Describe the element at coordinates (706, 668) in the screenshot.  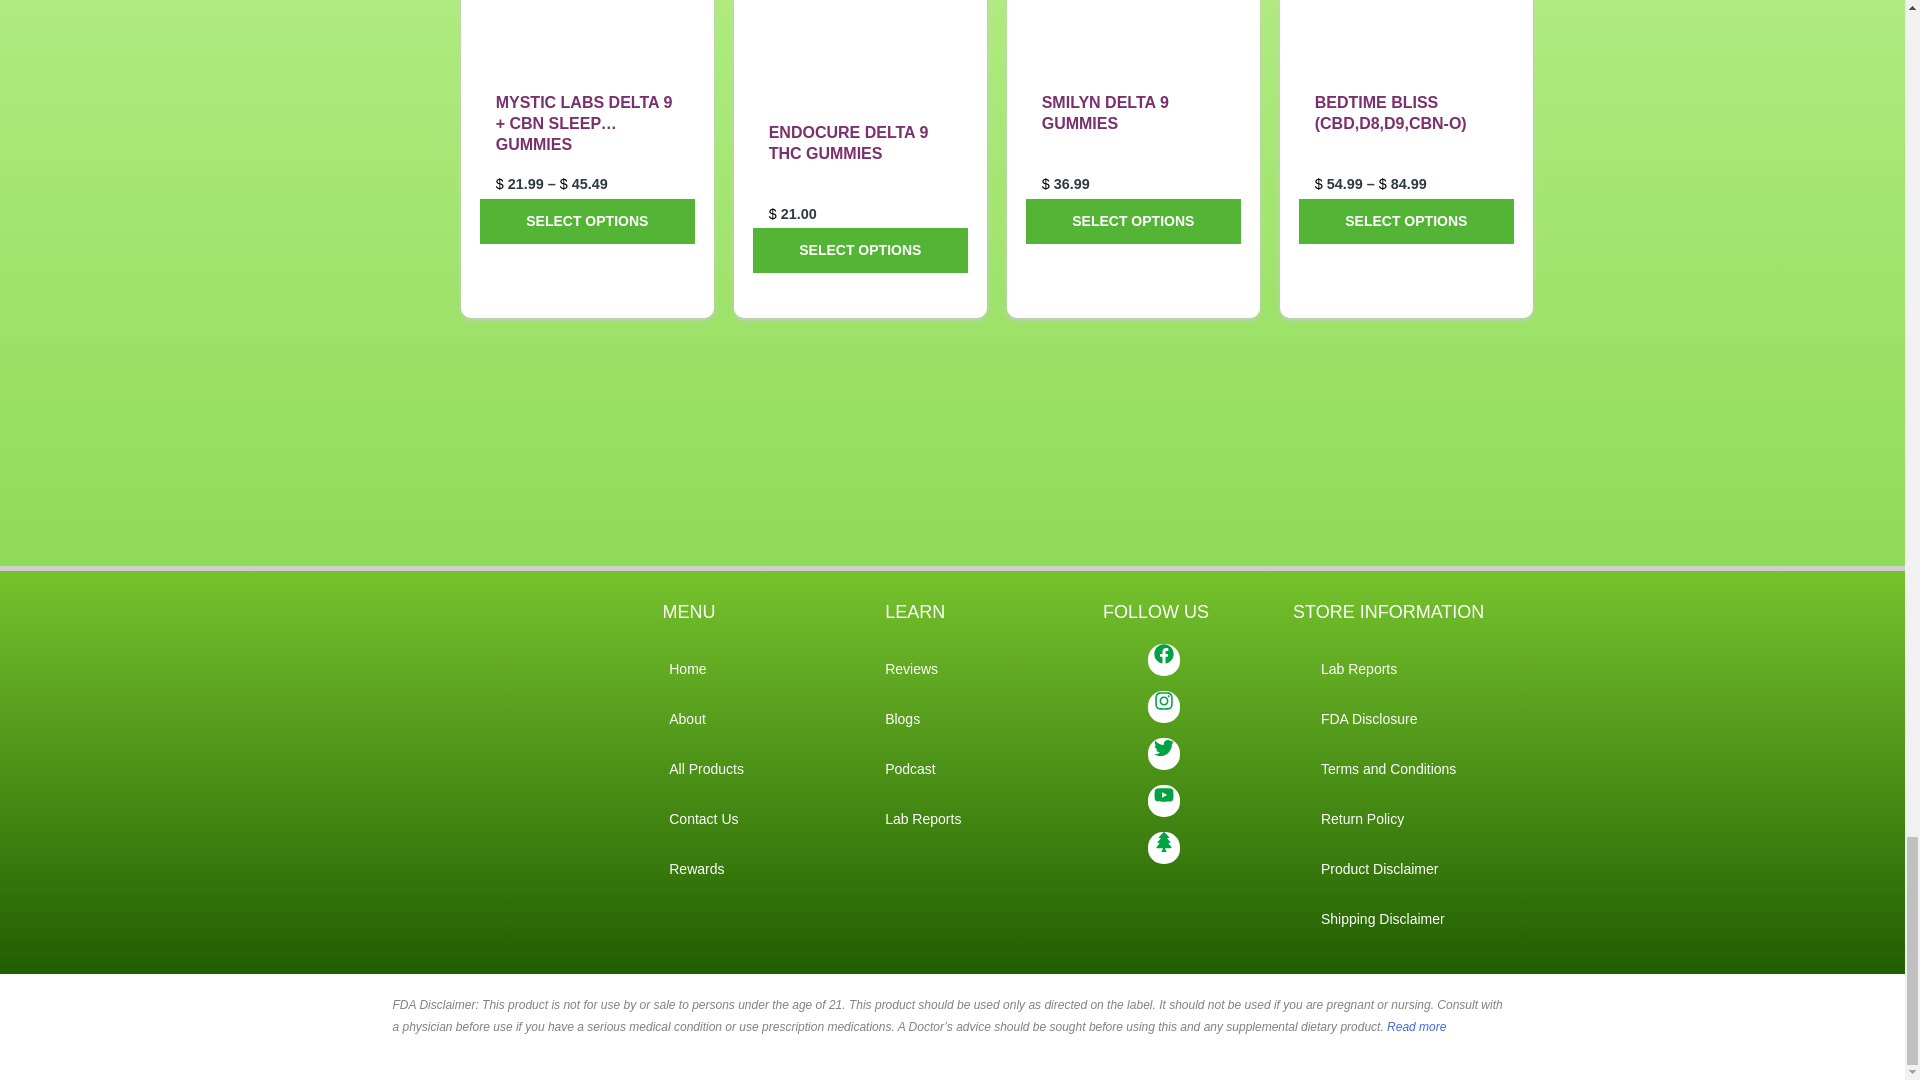
I see `Home` at that location.